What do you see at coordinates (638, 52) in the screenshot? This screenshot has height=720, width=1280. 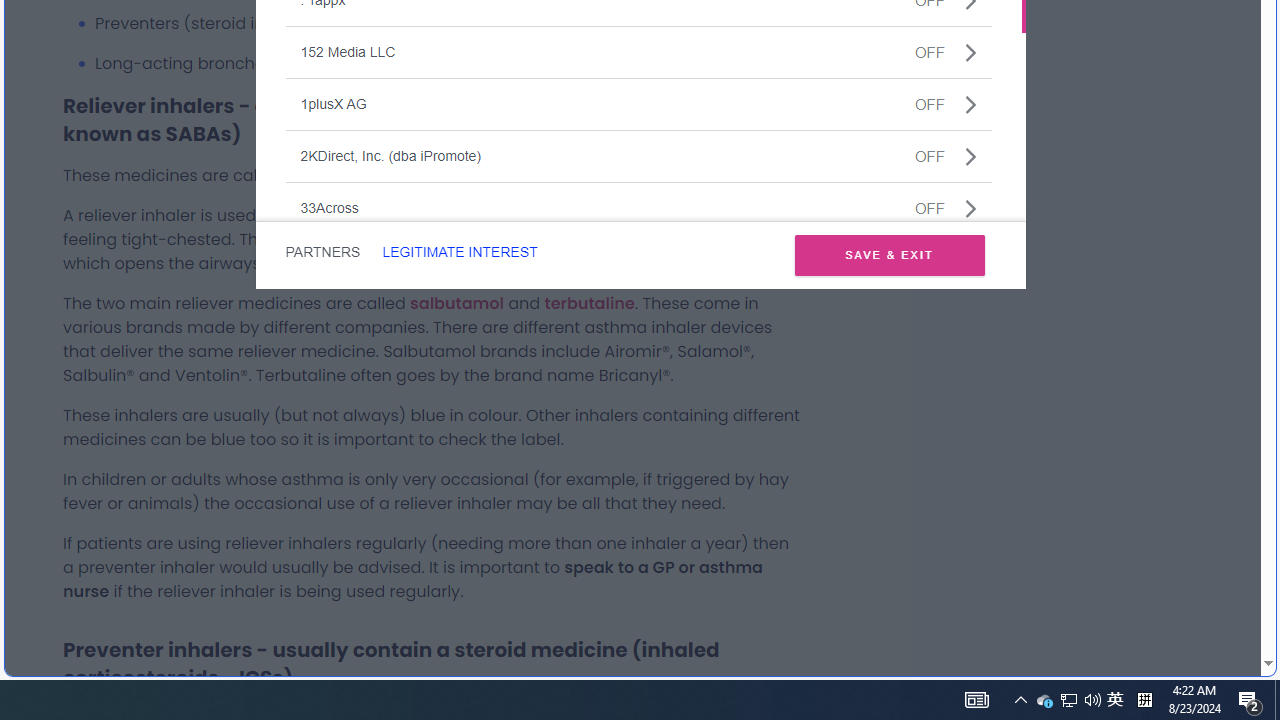 I see `152 Media LLCOFF` at bounding box center [638, 52].